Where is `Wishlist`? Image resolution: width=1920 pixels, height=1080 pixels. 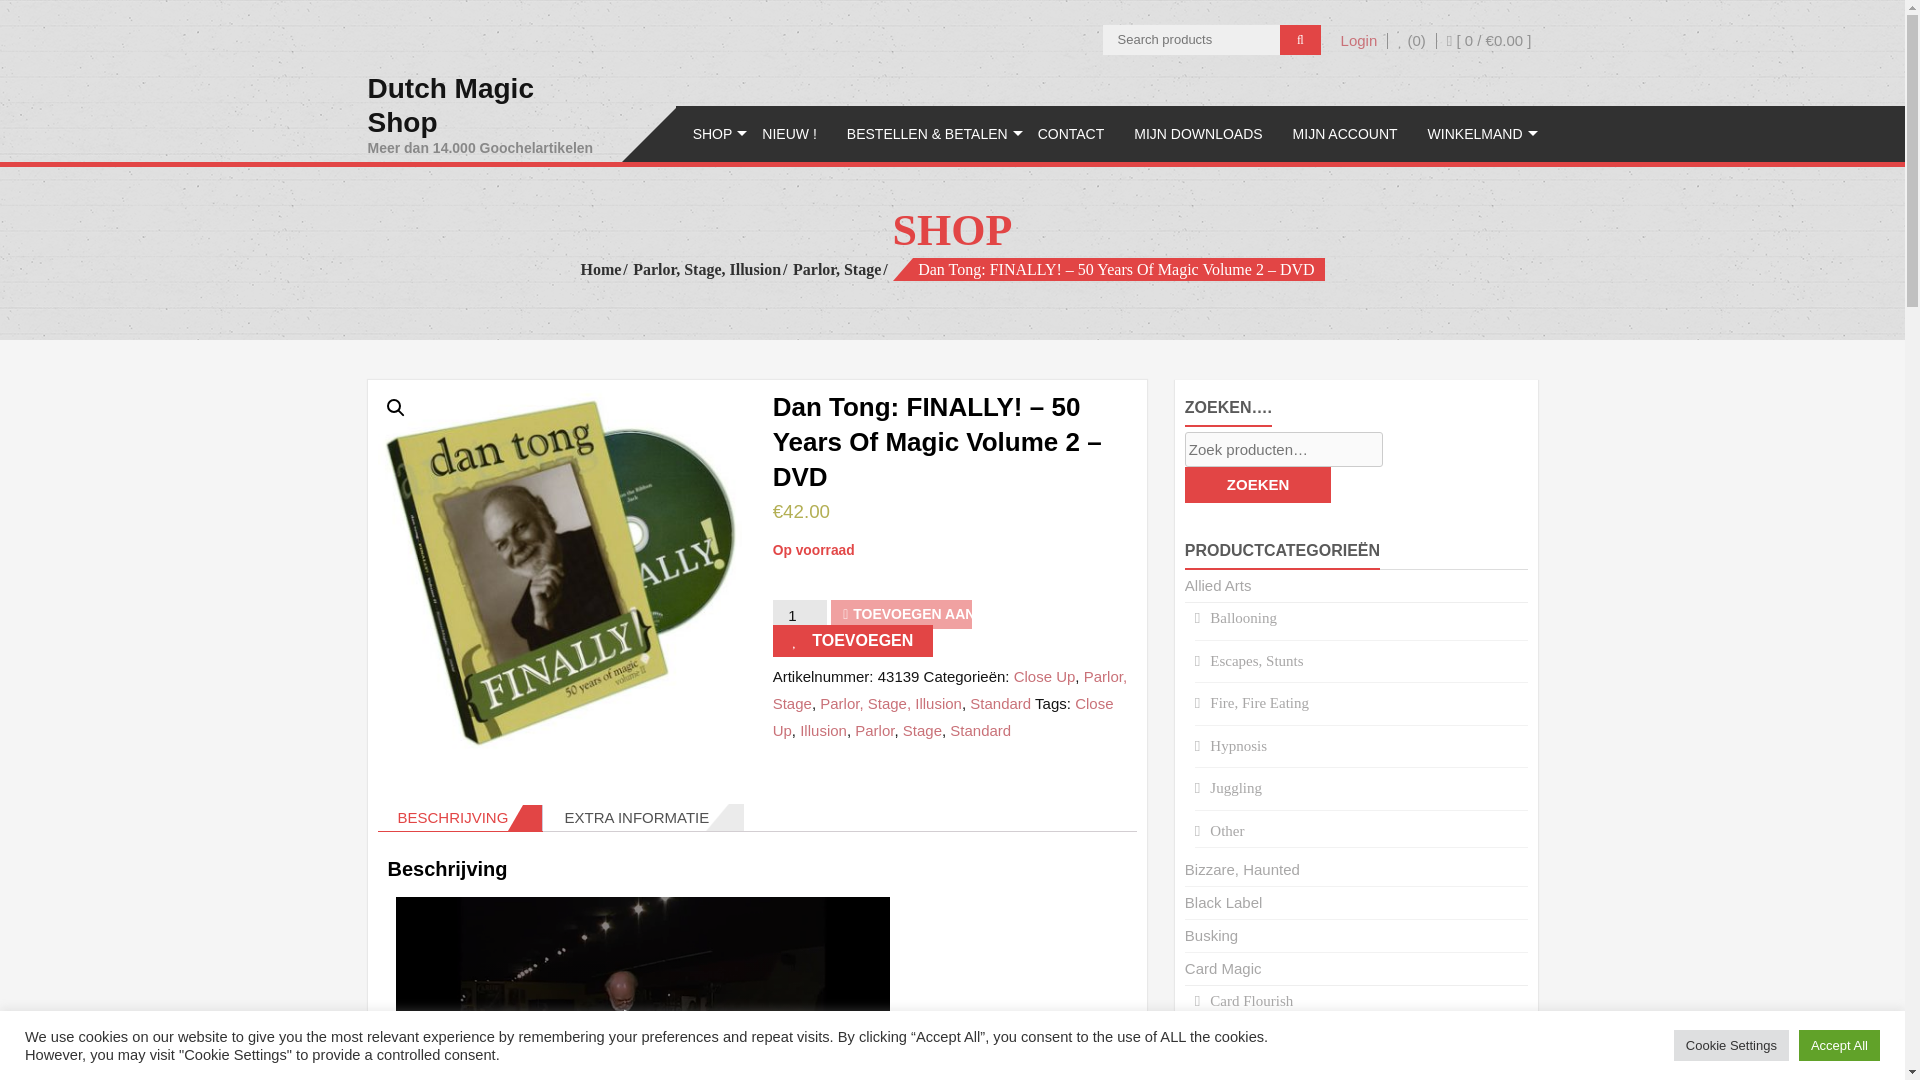 Wishlist is located at coordinates (485, 114).